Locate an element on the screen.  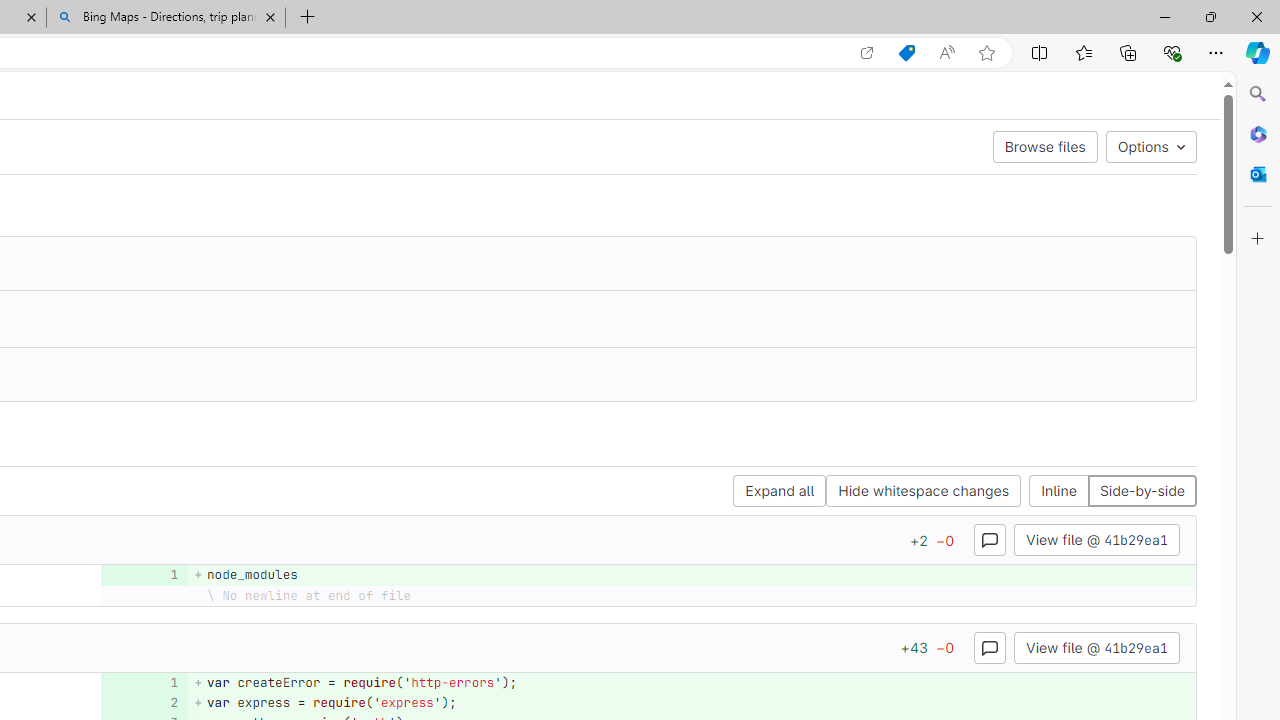
+ var express = require('express');  is located at coordinates (692, 702).